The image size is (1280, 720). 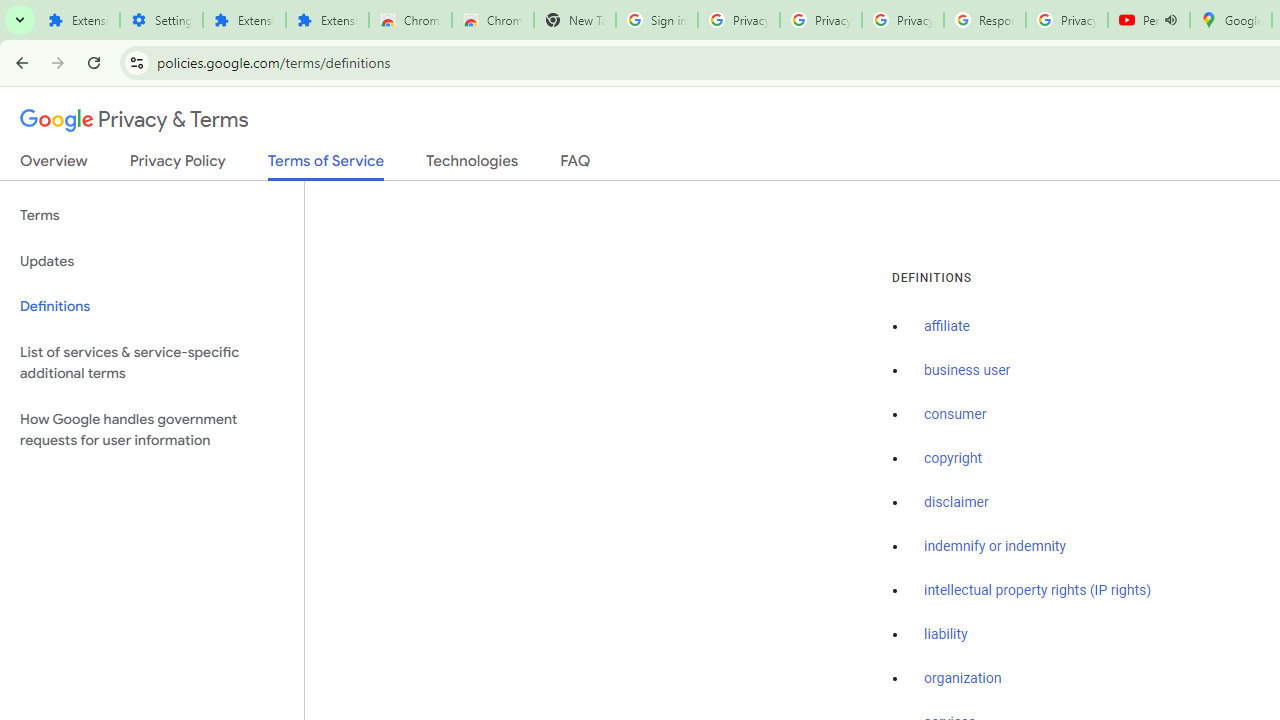 I want to click on Settings, so click(x=162, y=20).